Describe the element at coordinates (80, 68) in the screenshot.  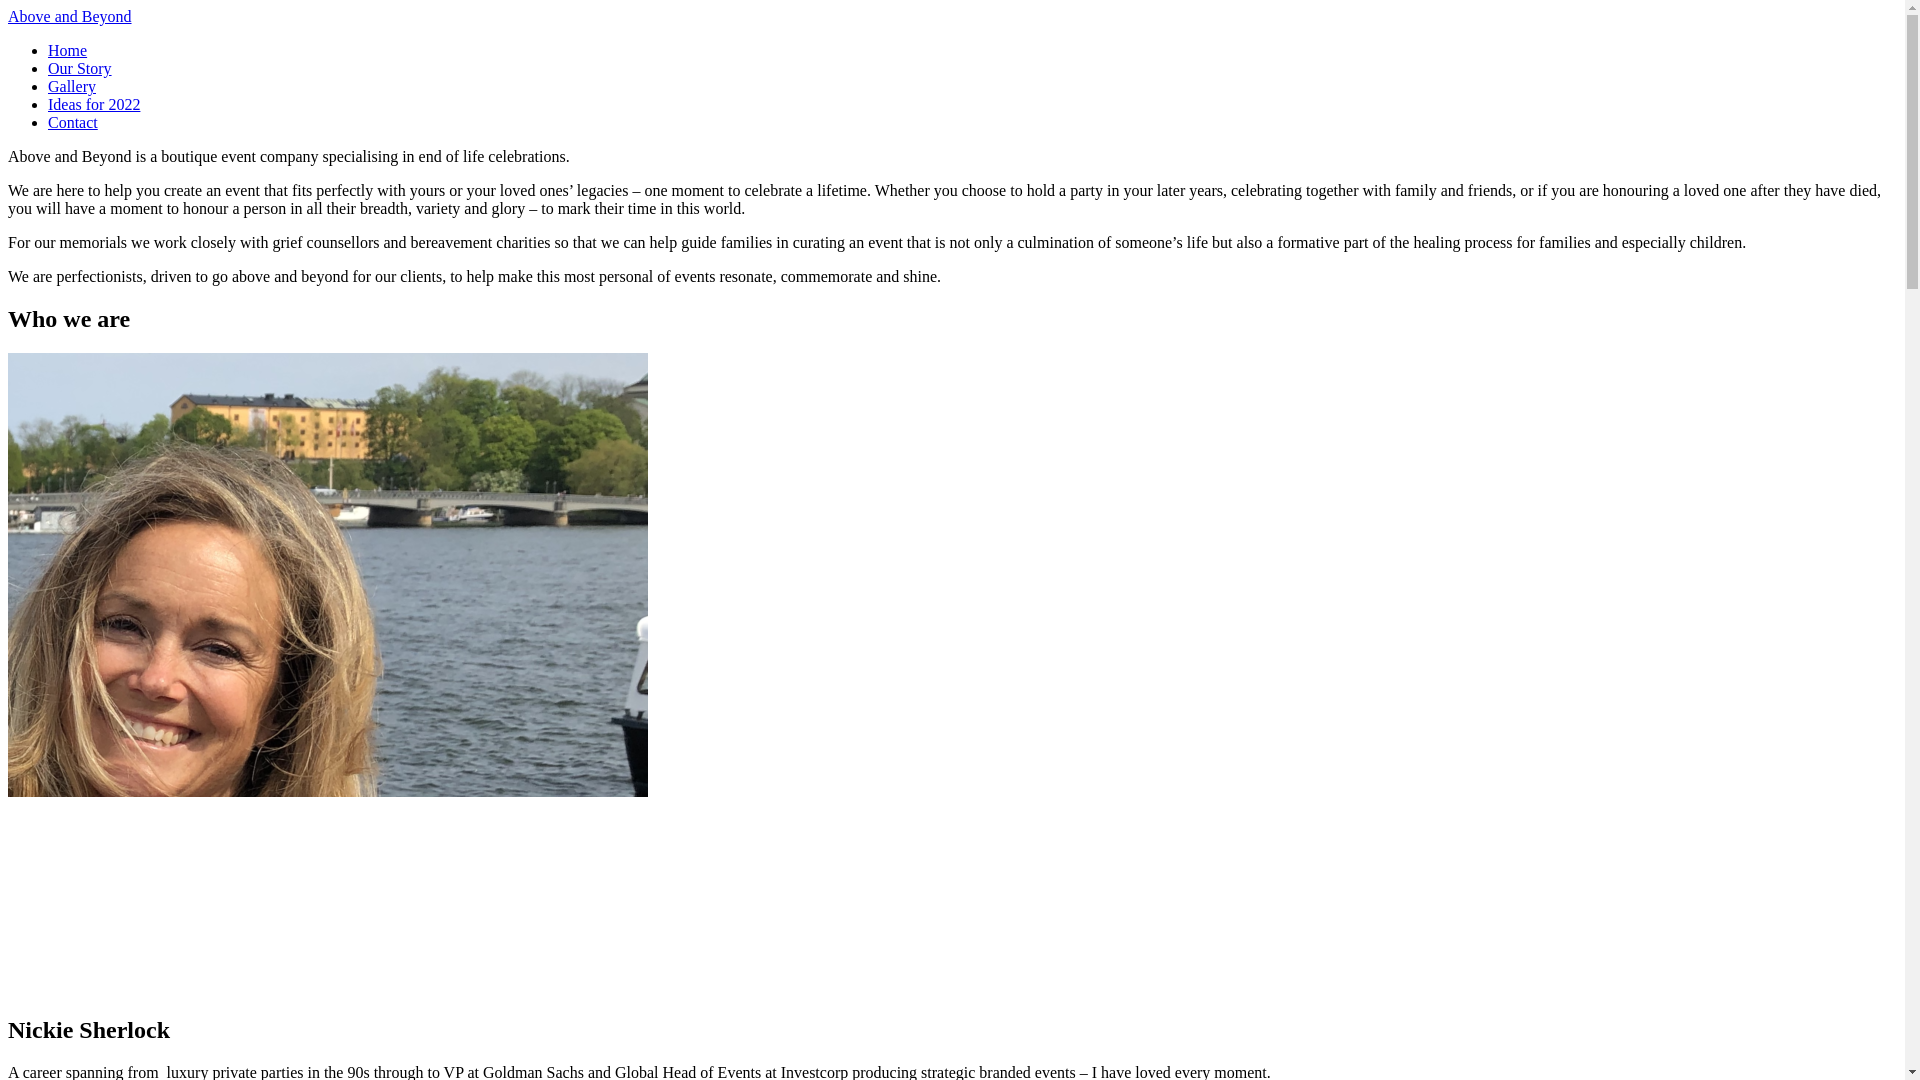
I see `Our Story` at that location.